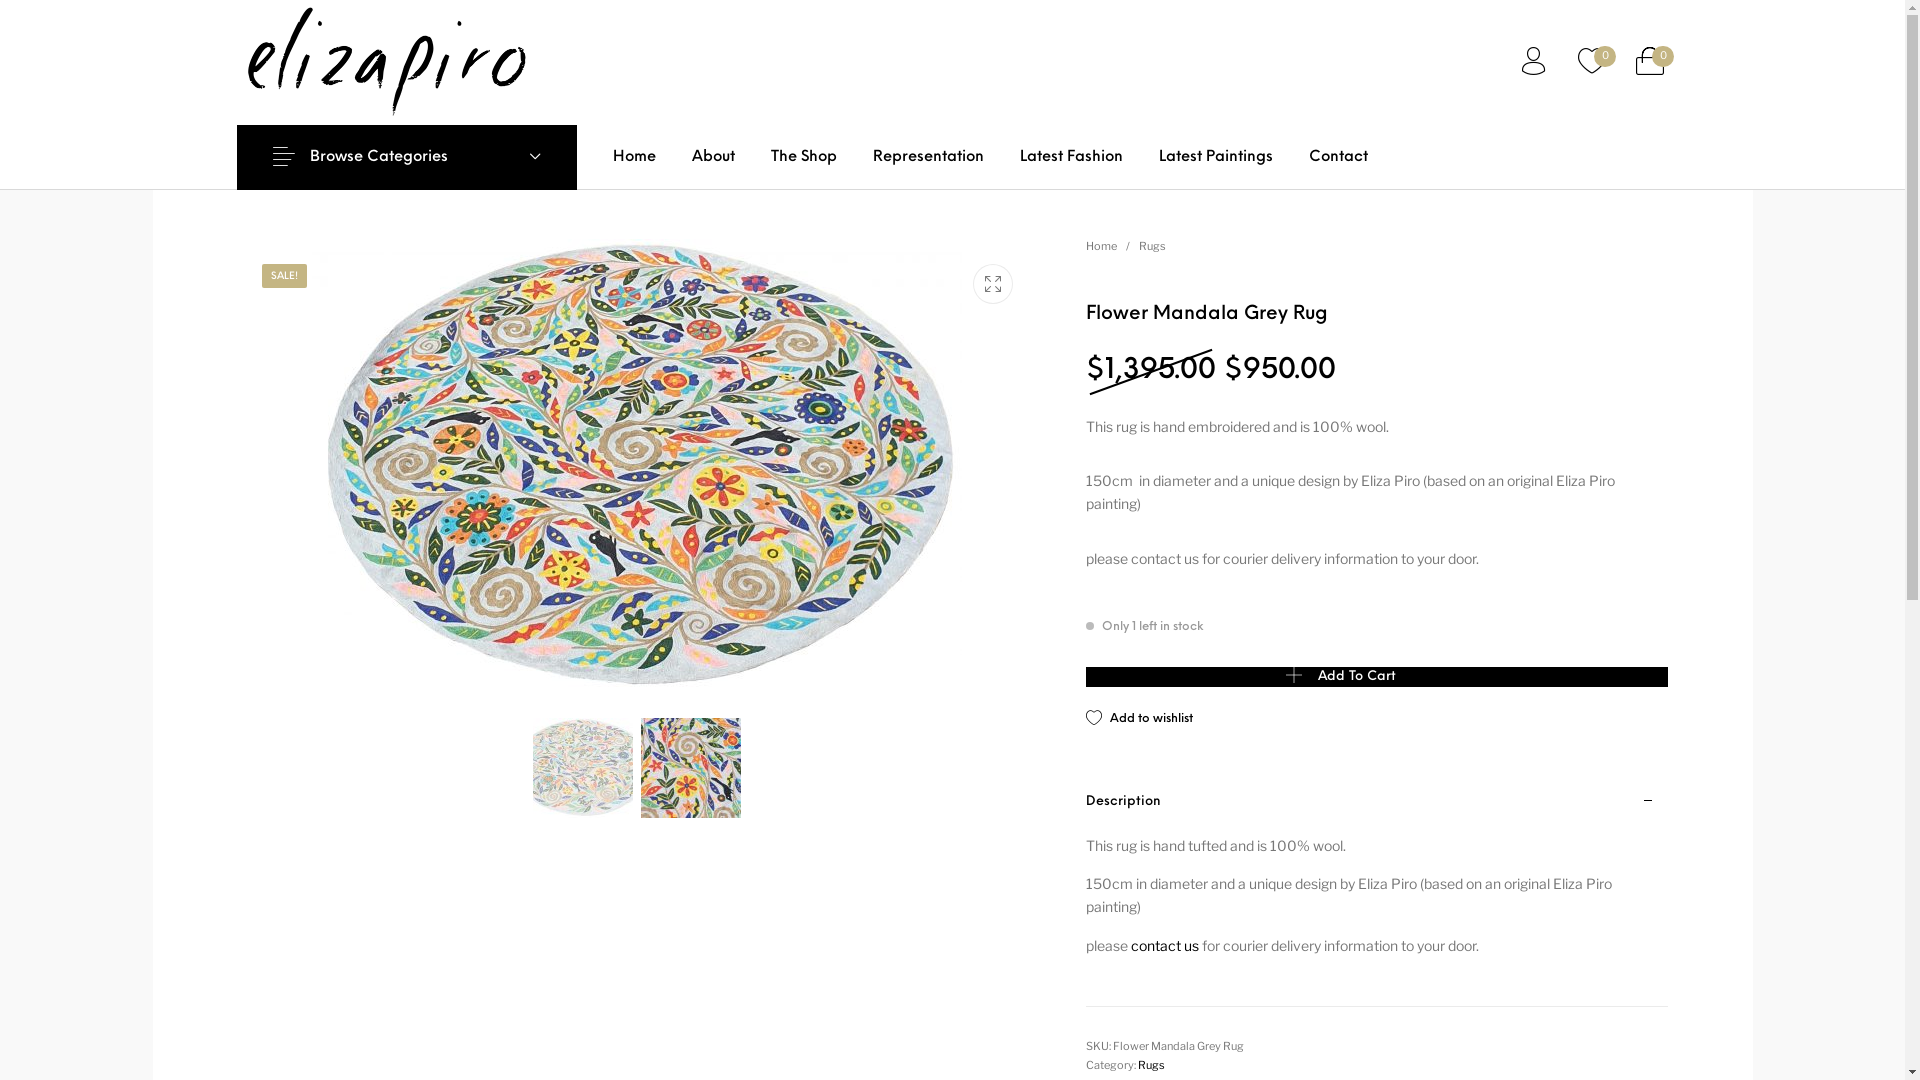 Image resolution: width=1920 pixels, height=1080 pixels. Describe the element at coordinates (634, 157) in the screenshot. I see `Home` at that location.